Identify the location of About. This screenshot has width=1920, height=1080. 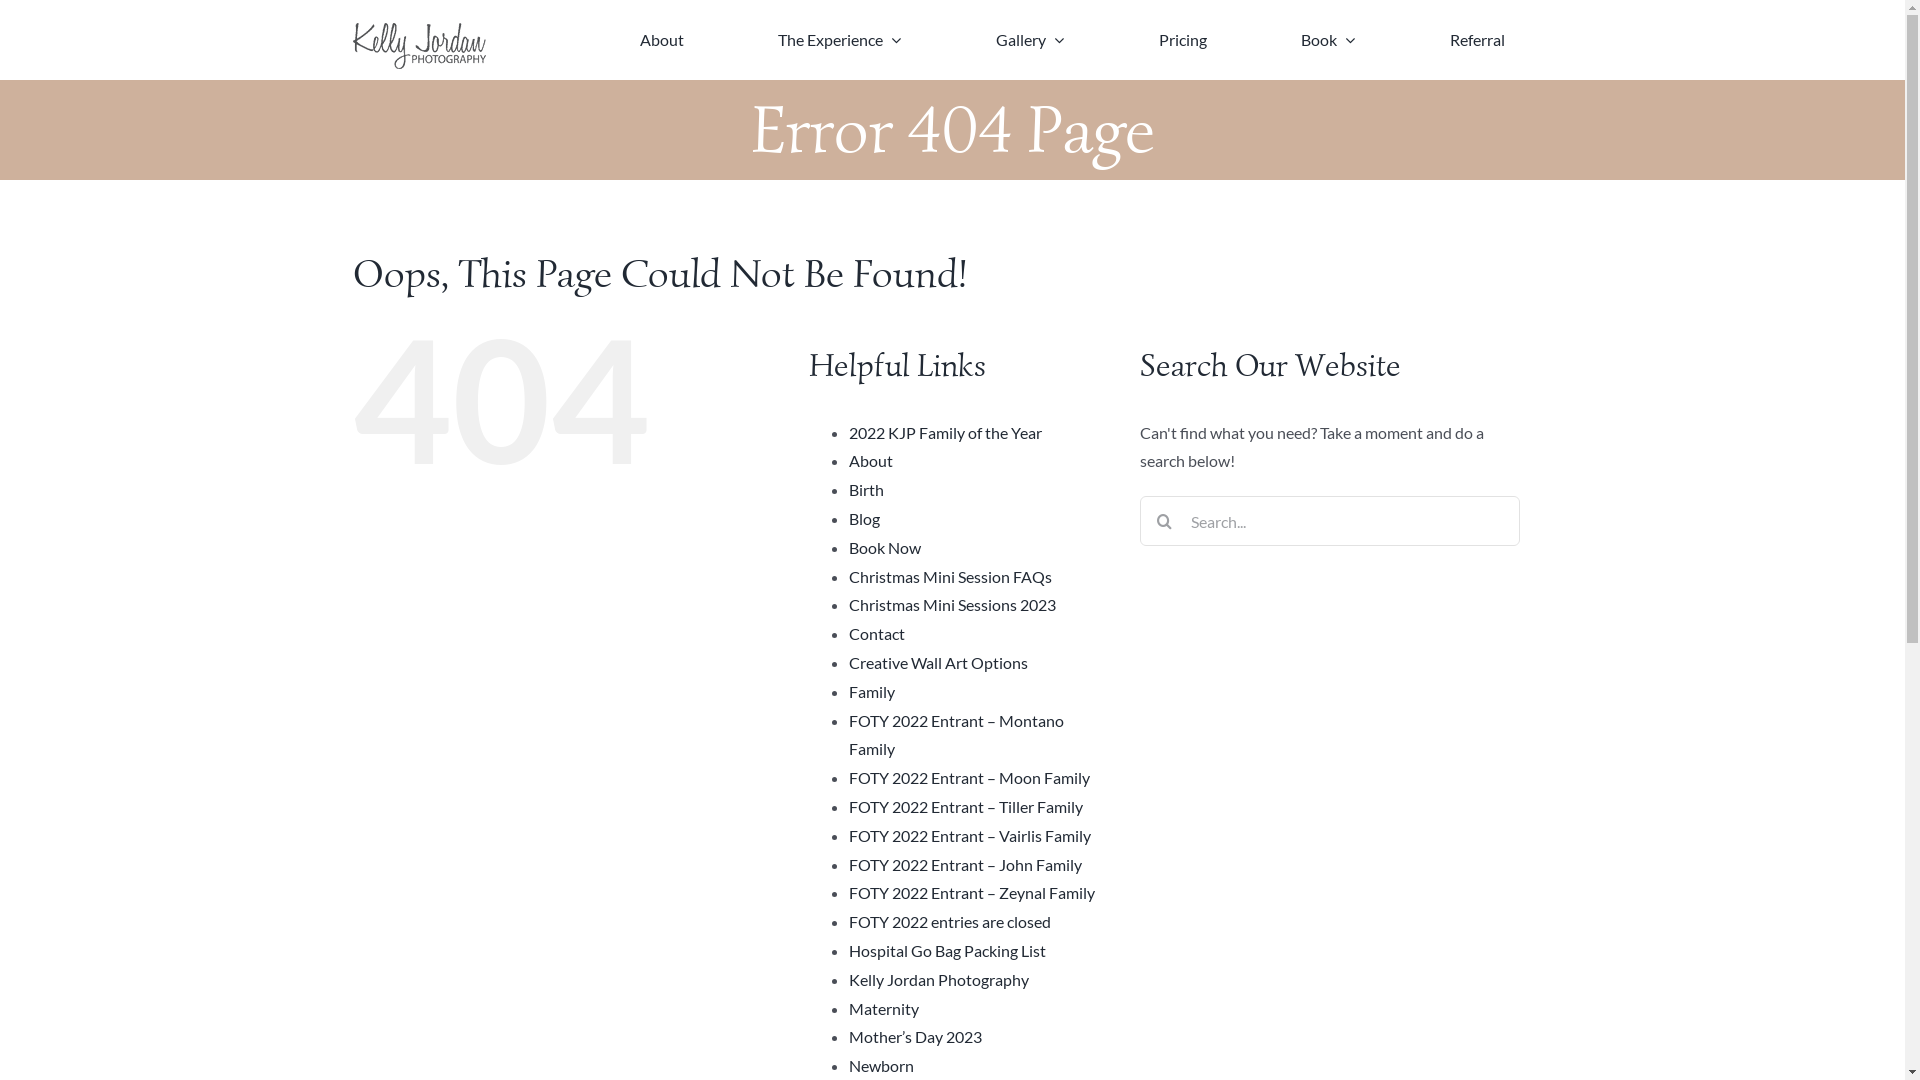
(662, 40).